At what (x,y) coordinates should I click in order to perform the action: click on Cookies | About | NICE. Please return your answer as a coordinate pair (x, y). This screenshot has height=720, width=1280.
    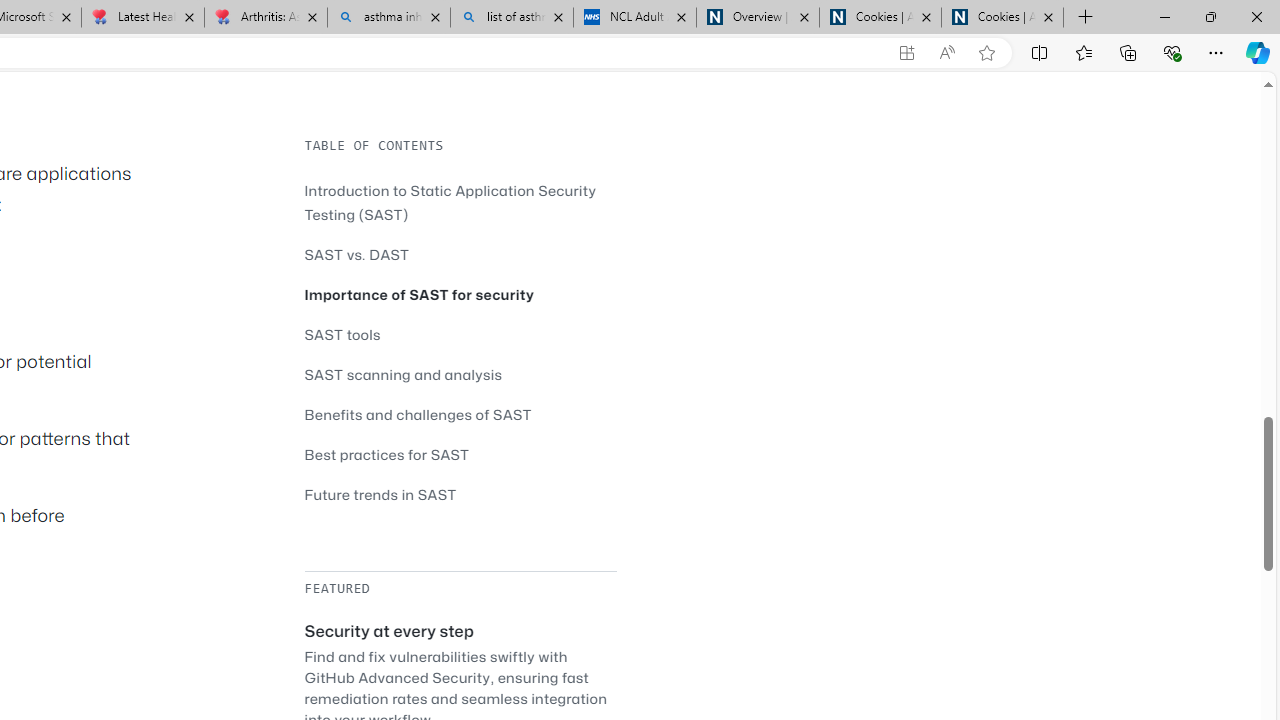
    Looking at the image, I should click on (1002, 18).